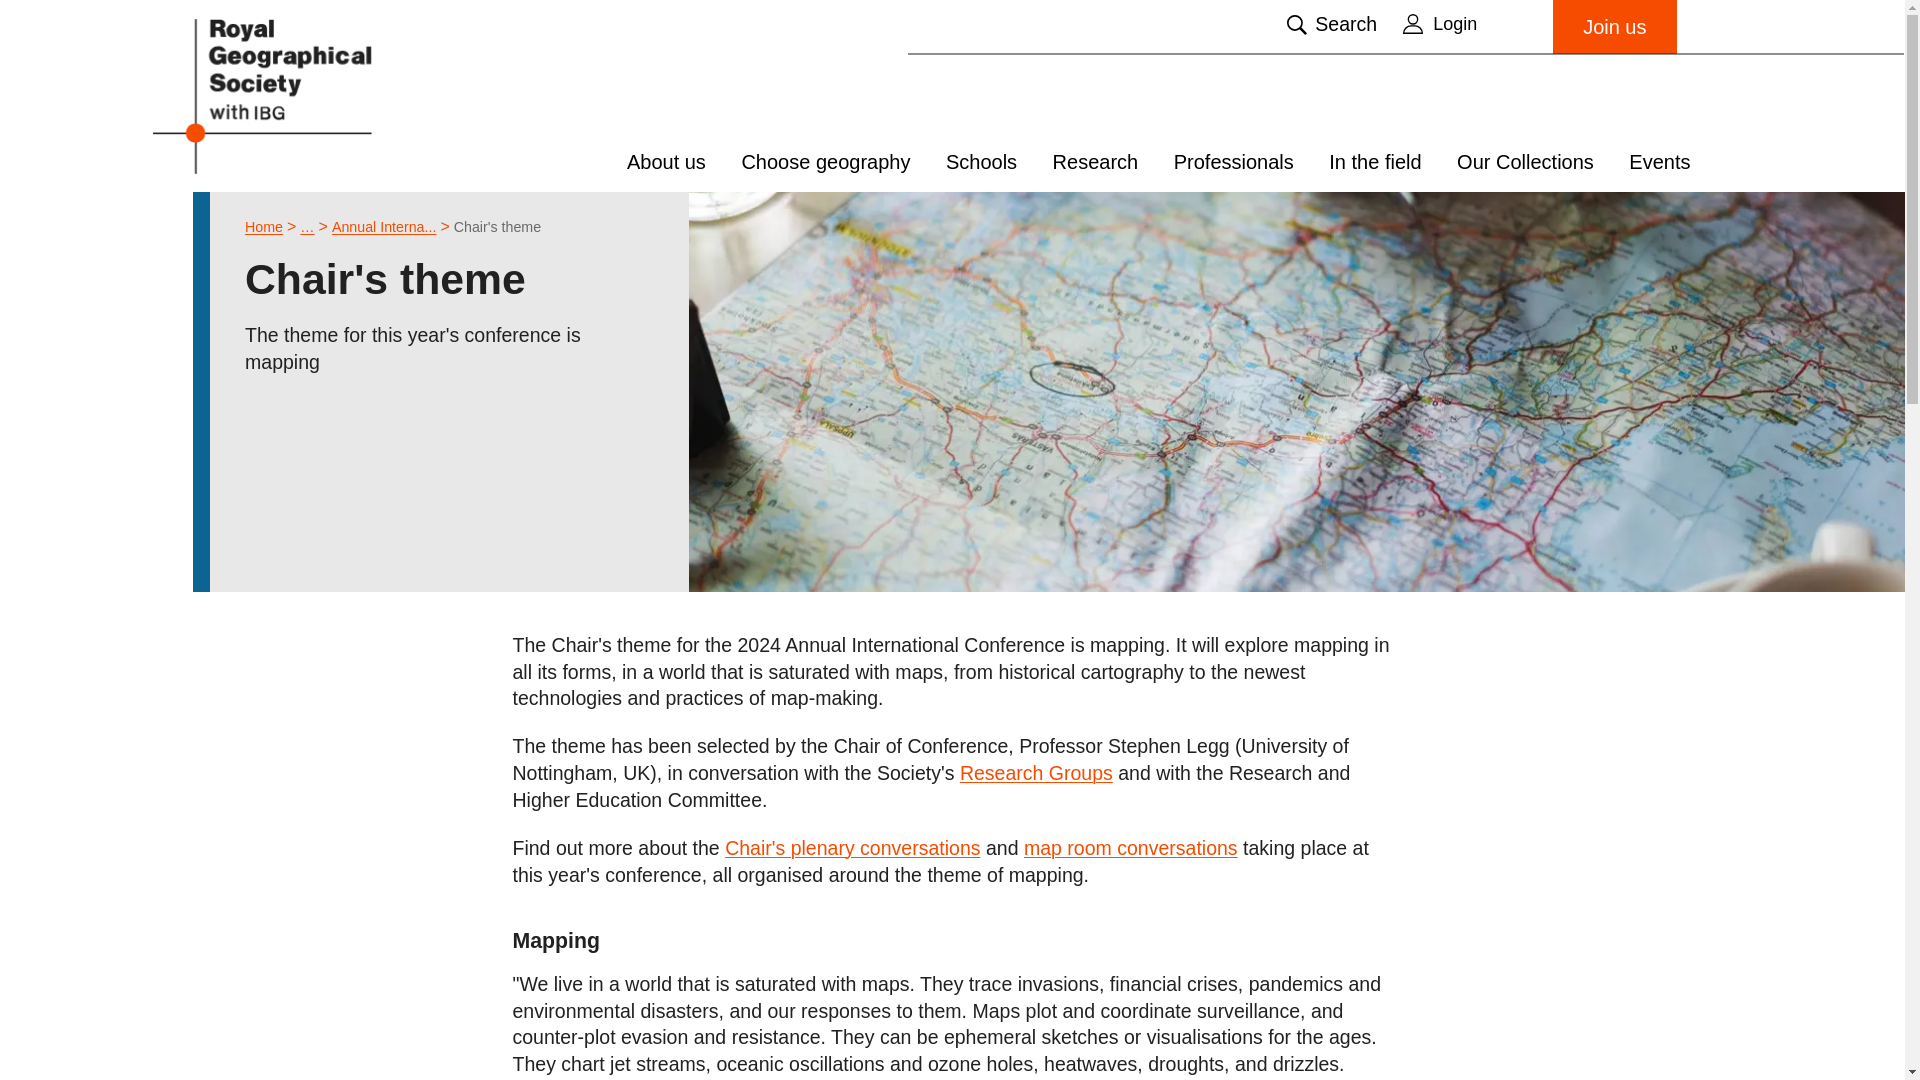 The width and height of the screenshot is (1920, 1080). What do you see at coordinates (1331, 24) in the screenshot?
I see `Search` at bounding box center [1331, 24].